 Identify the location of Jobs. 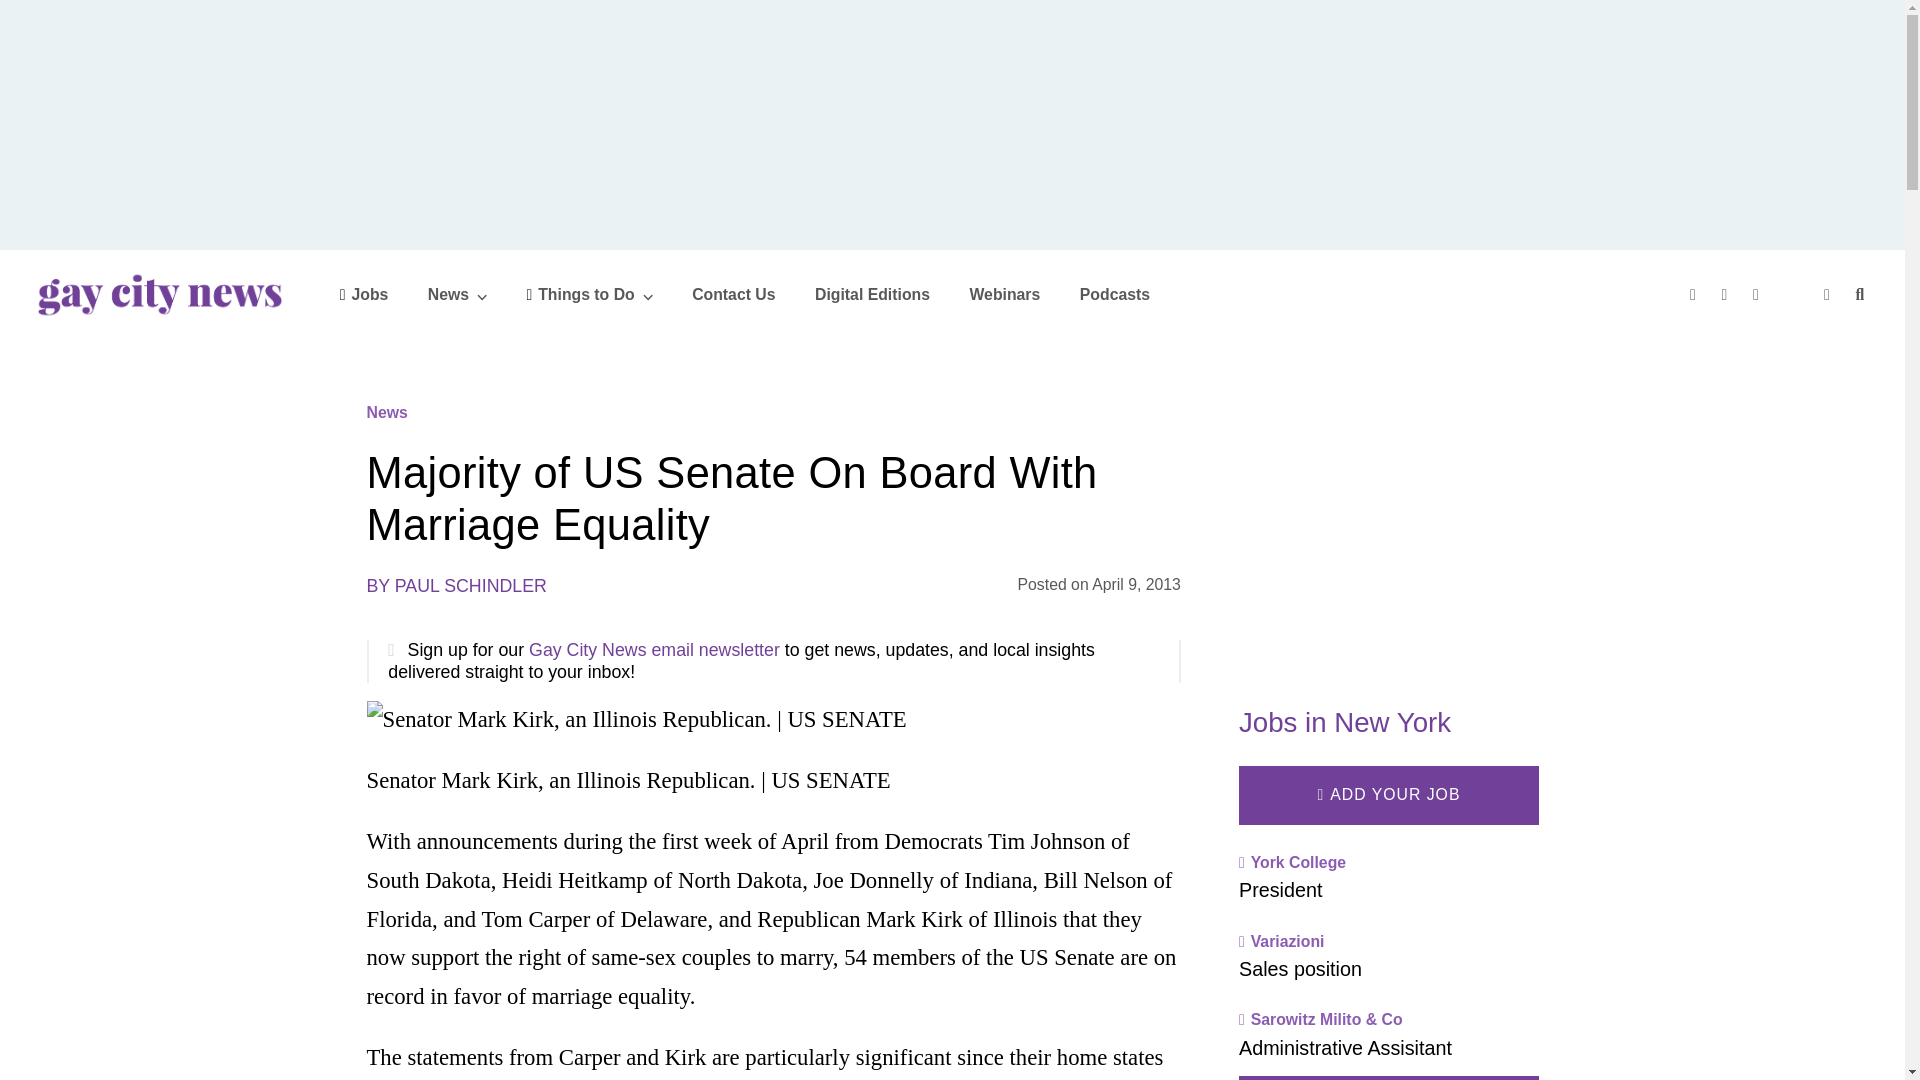
(364, 294).